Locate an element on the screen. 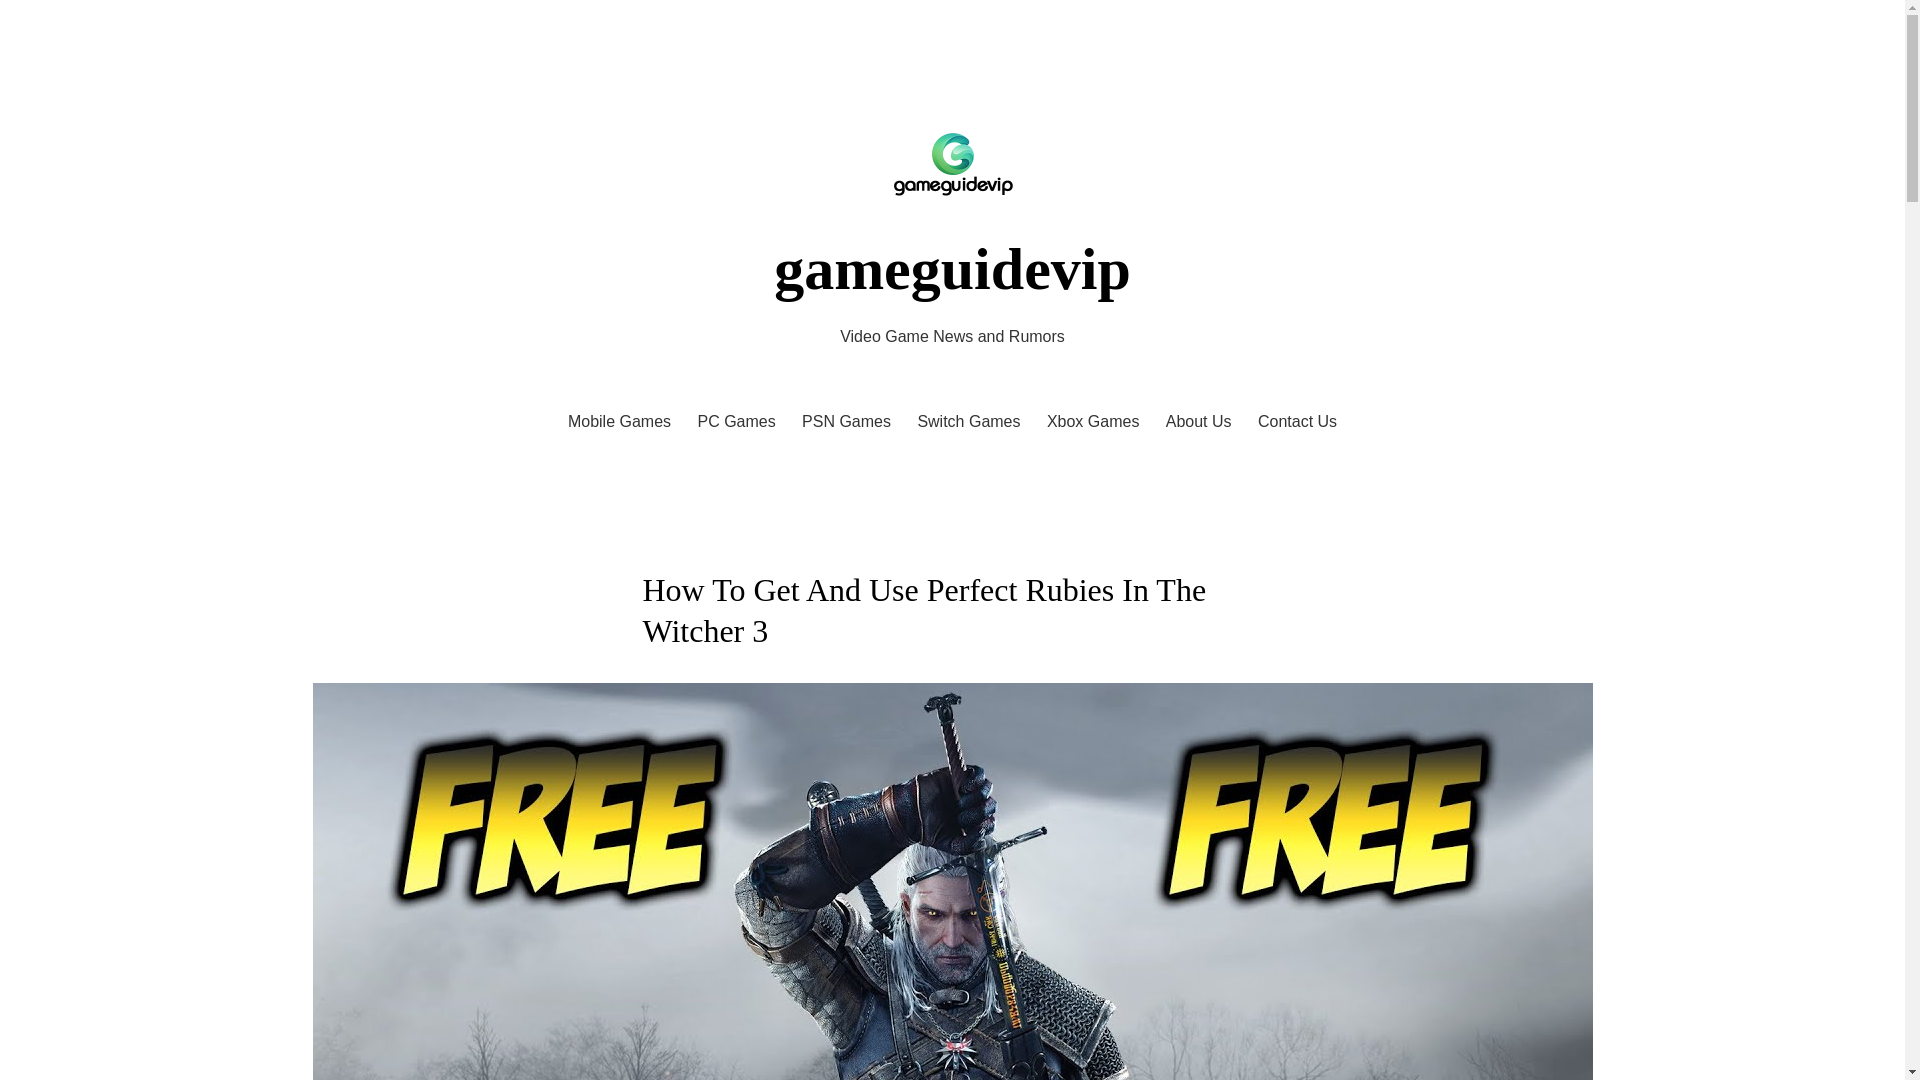 The height and width of the screenshot is (1080, 1920). Mobile Games is located at coordinates (619, 422).